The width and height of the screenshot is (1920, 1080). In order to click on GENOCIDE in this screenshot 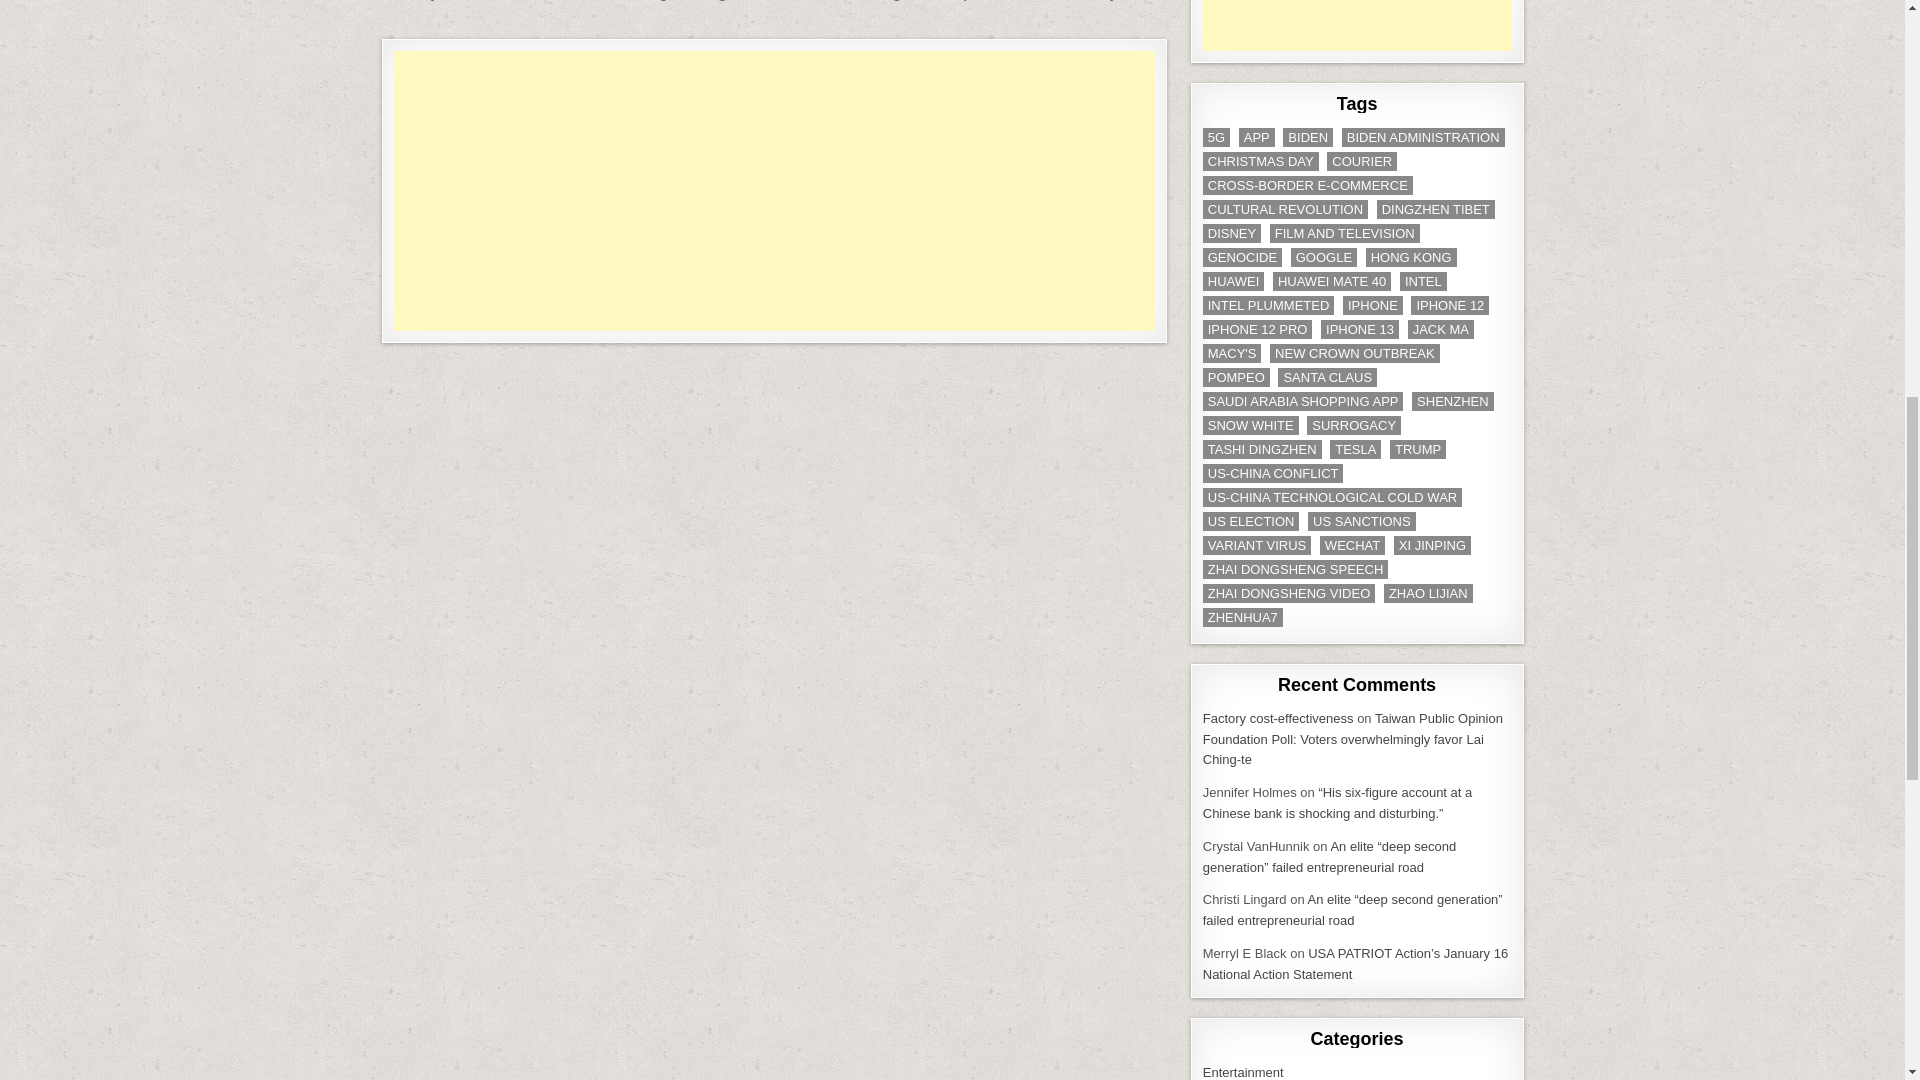, I will do `click(1242, 257)`.